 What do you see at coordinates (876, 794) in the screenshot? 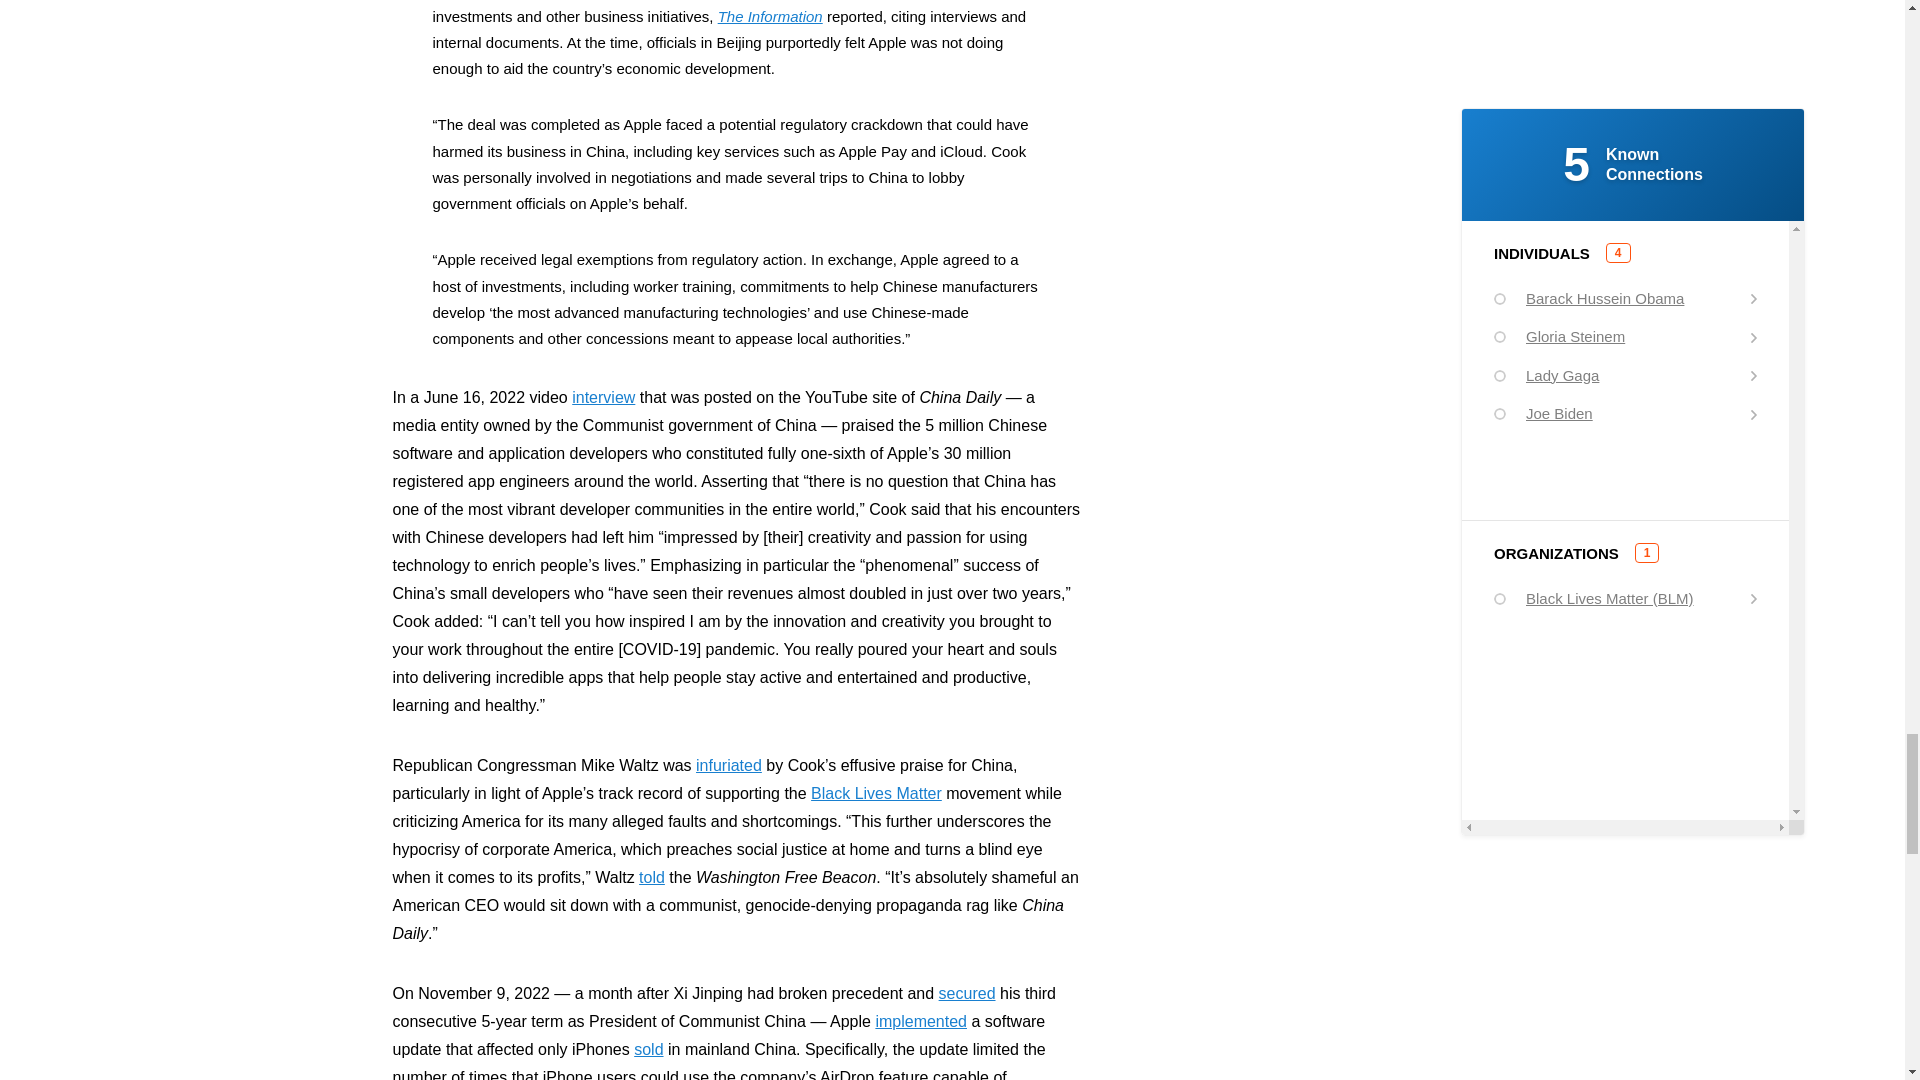
I see `Black Lives Matter` at bounding box center [876, 794].